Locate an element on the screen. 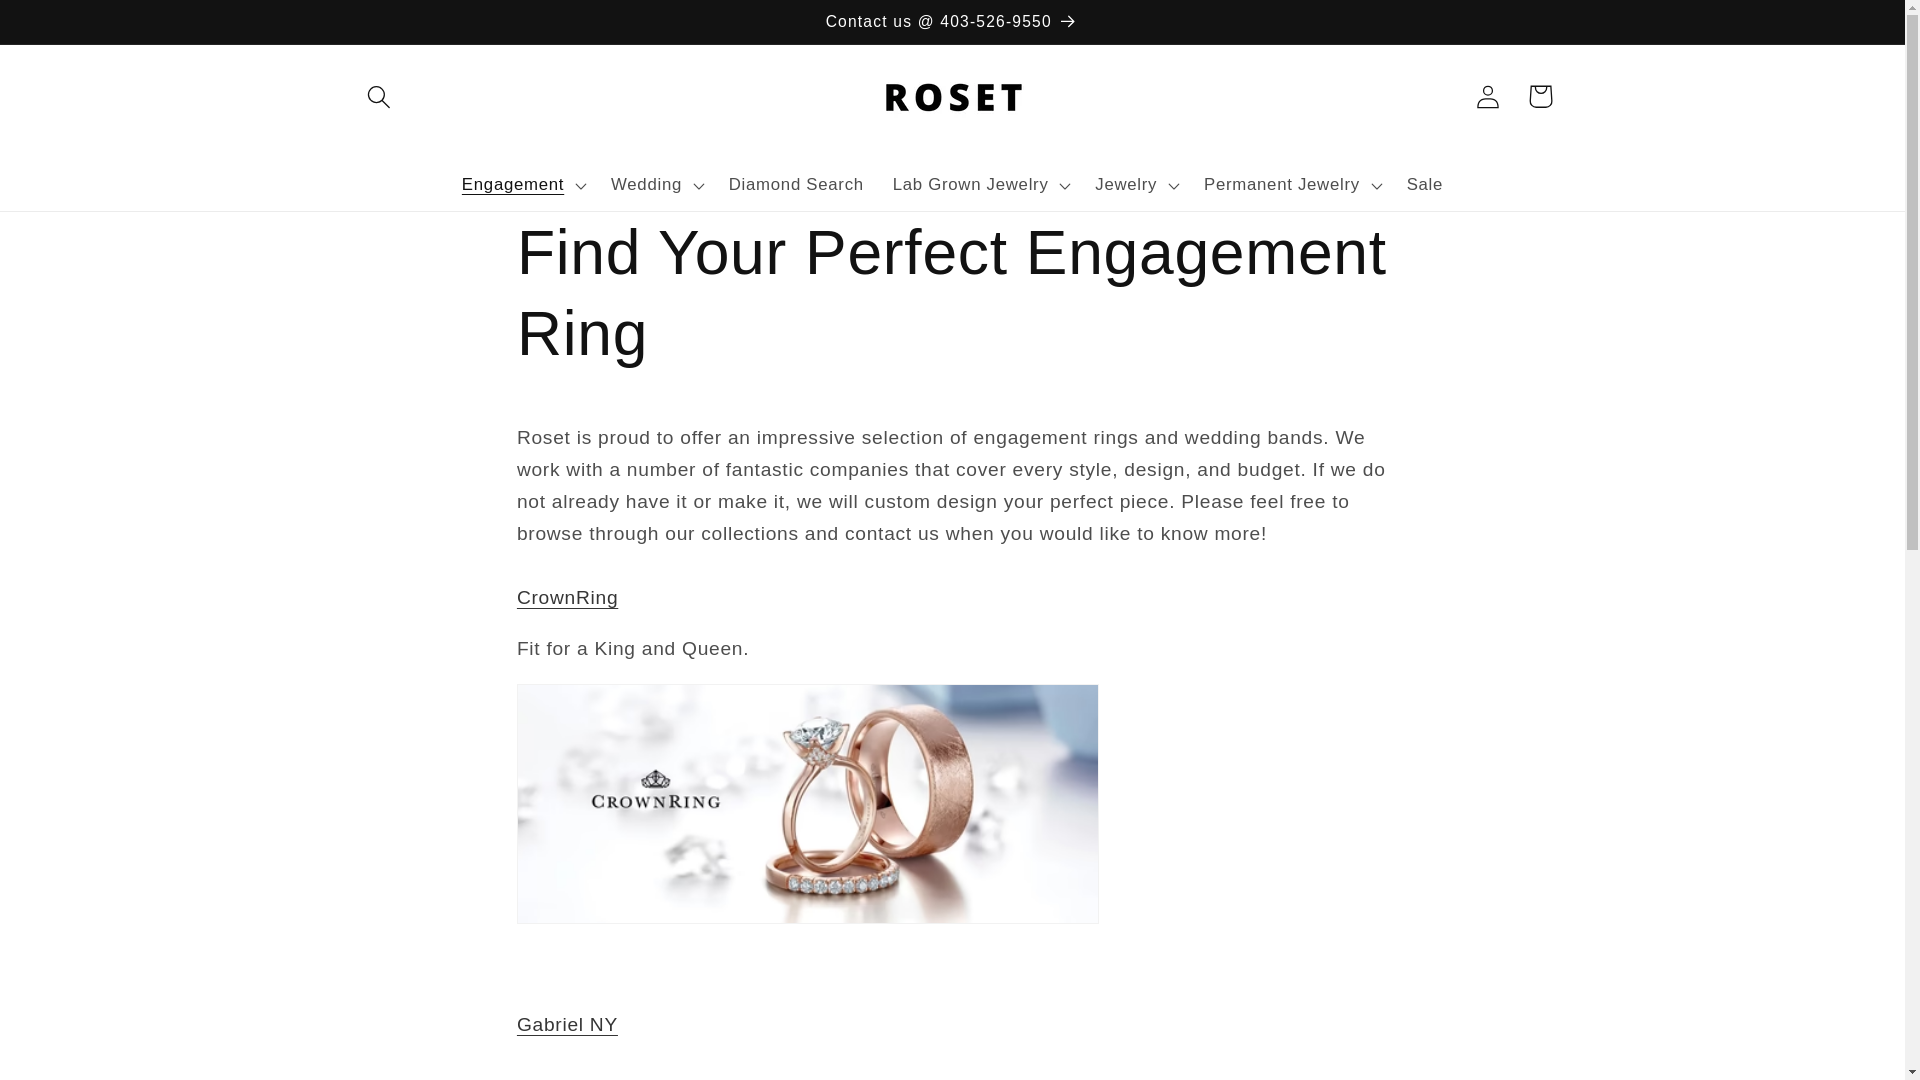  Skip to content is located at coordinates (72, 28).